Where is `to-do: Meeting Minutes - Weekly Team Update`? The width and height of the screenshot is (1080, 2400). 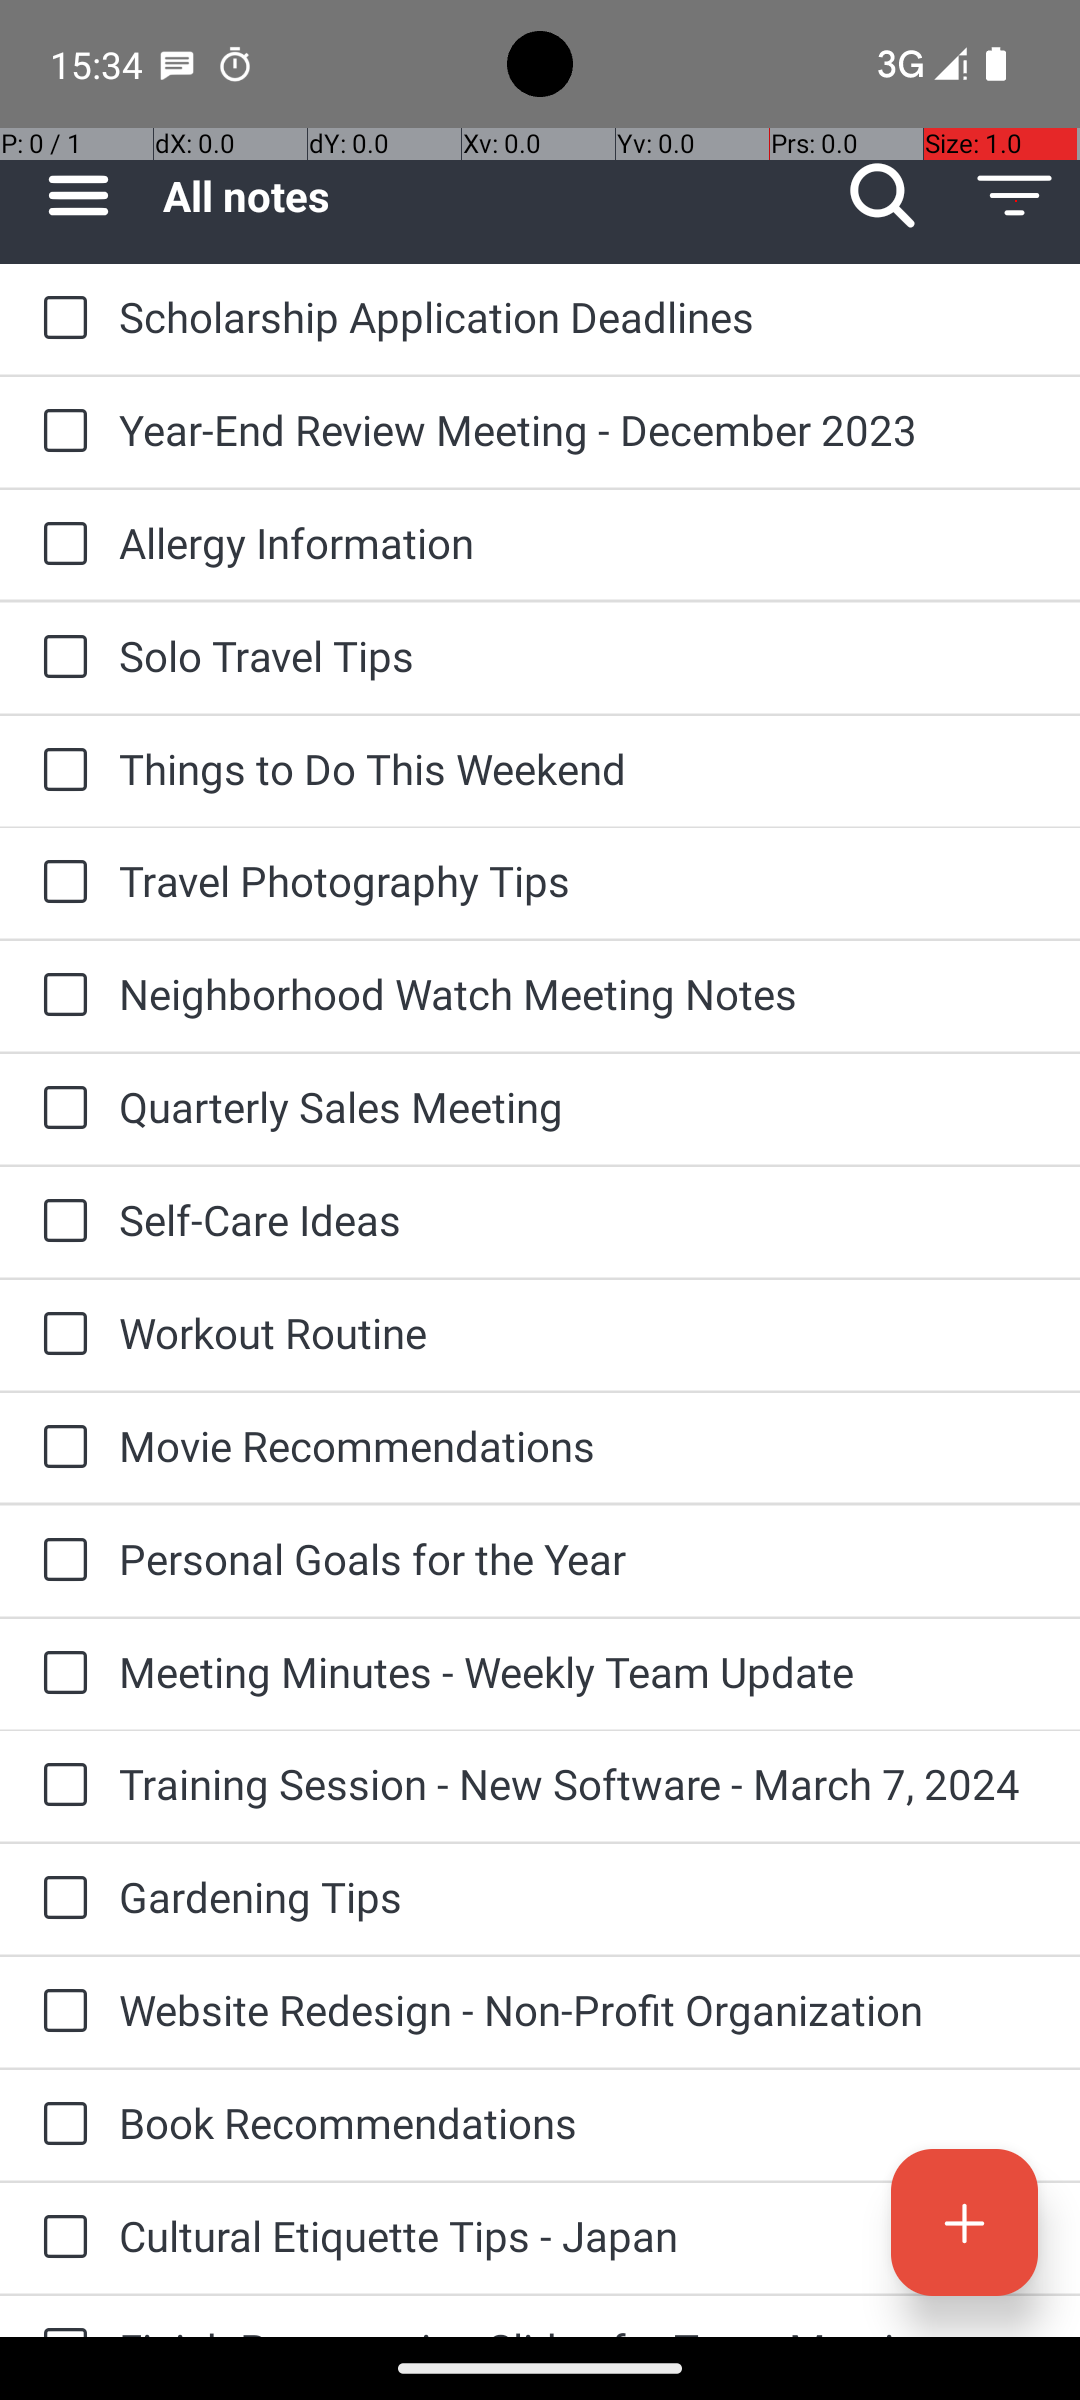
to-do: Meeting Minutes - Weekly Team Update is located at coordinates (60, 1674).